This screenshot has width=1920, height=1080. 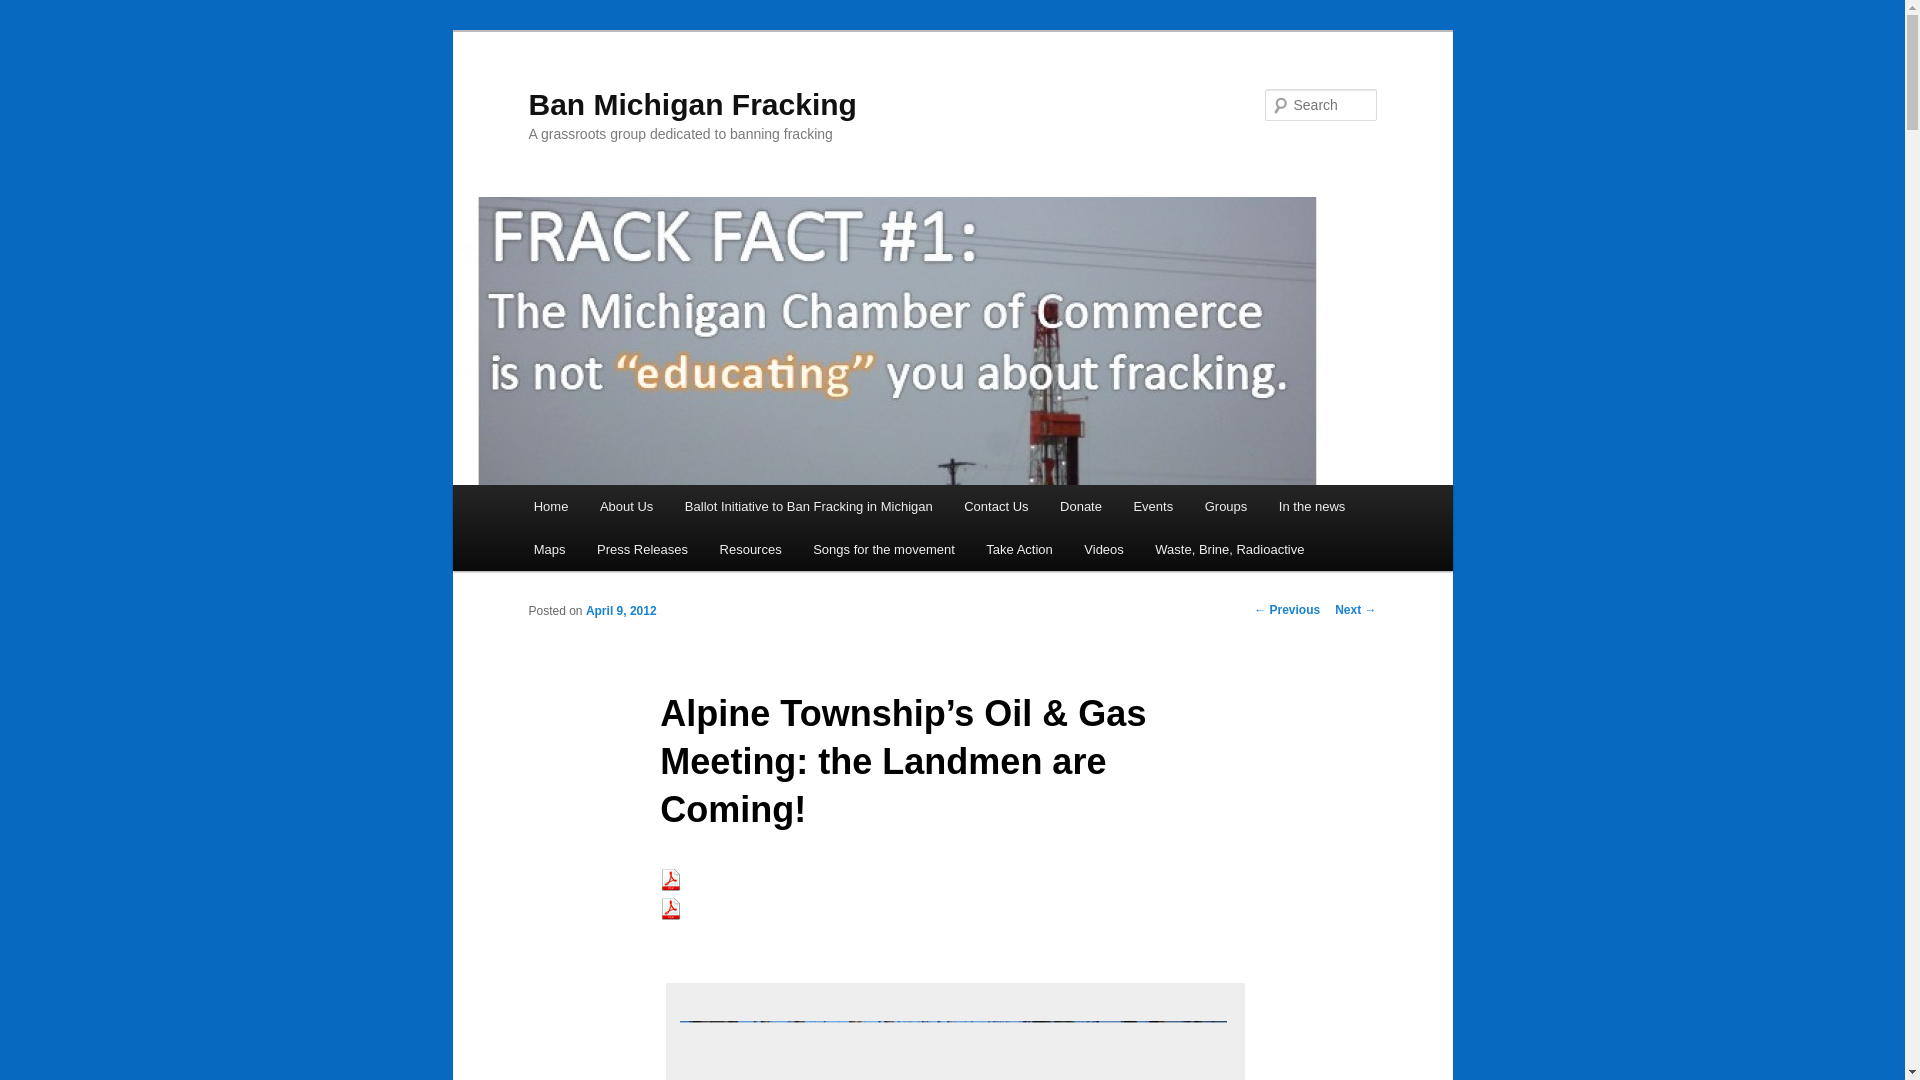 What do you see at coordinates (1020, 550) in the screenshot?
I see `Take Action` at bounding box center [1020, 550].